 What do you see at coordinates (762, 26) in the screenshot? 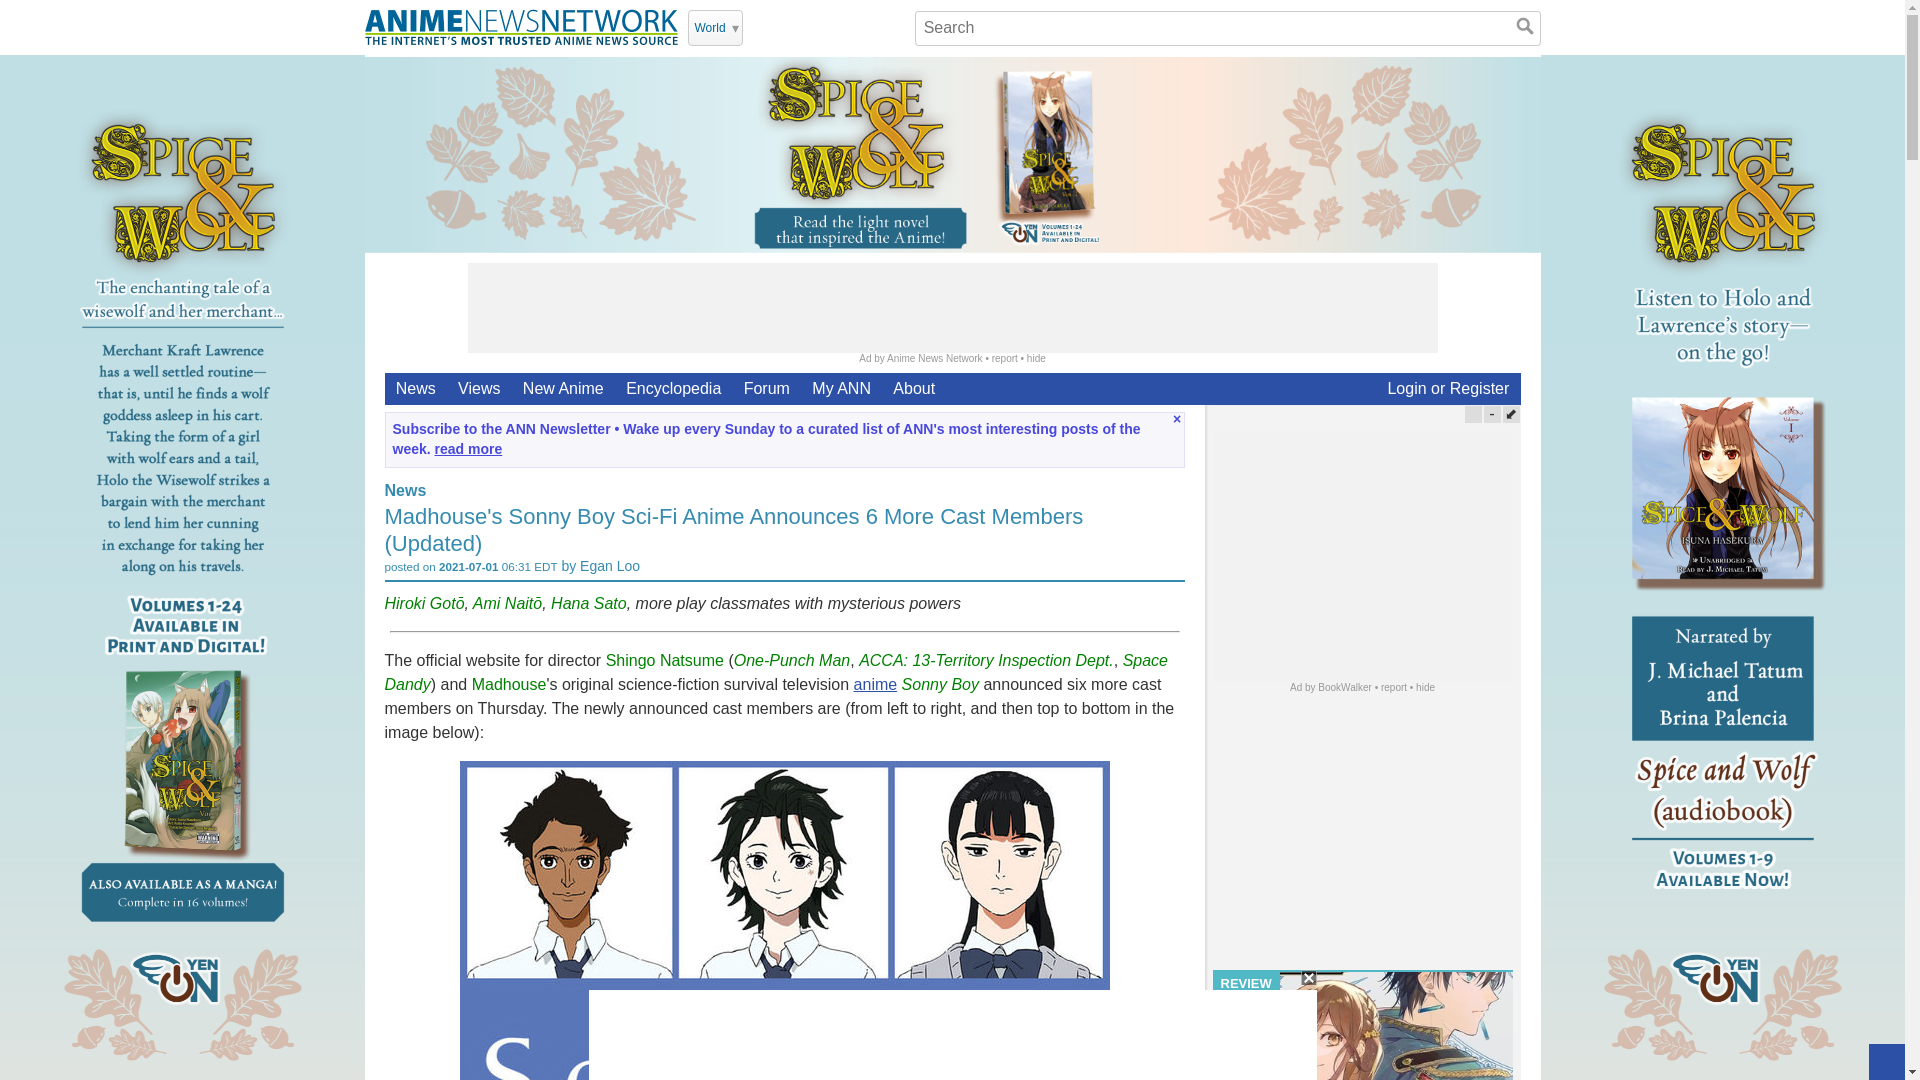
I see `Twitter` at bounding box center [762, 26].